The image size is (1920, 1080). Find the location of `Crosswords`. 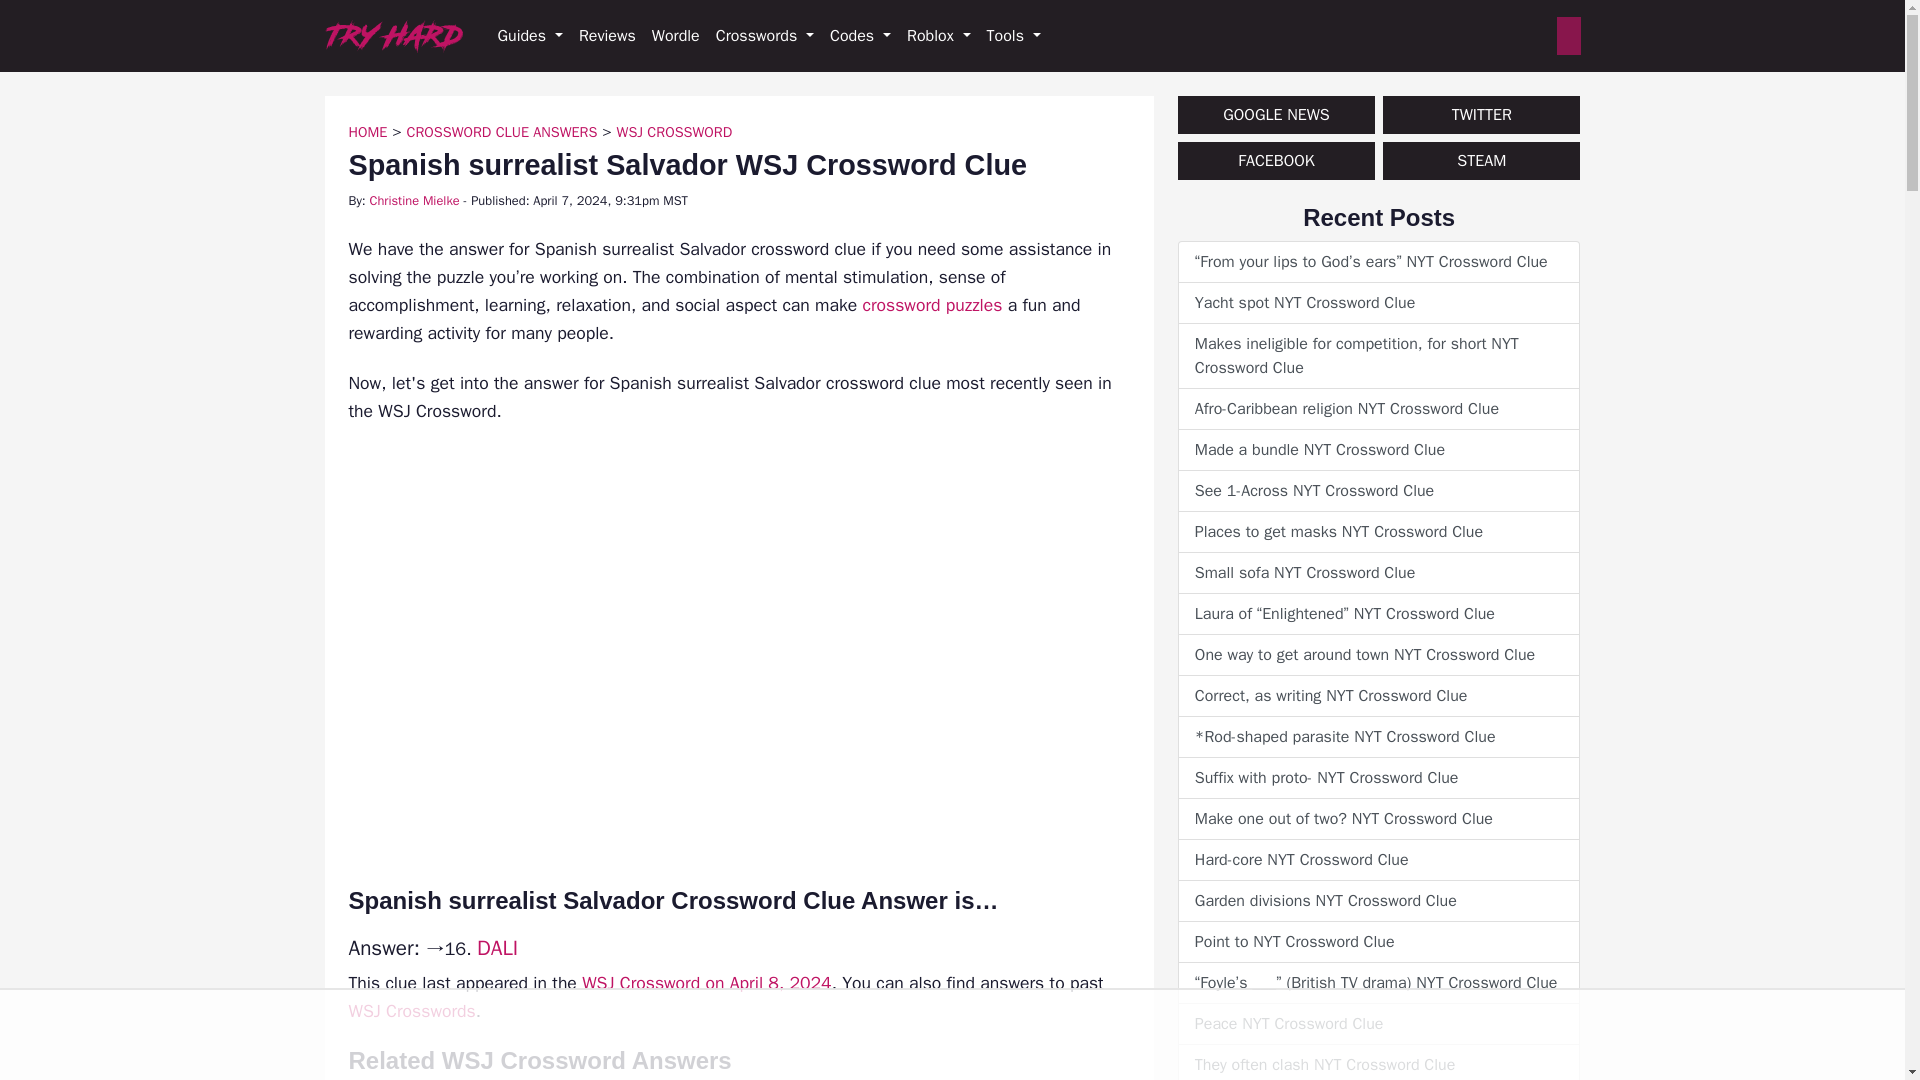

Crosswords is located at coordinates (764, 36).